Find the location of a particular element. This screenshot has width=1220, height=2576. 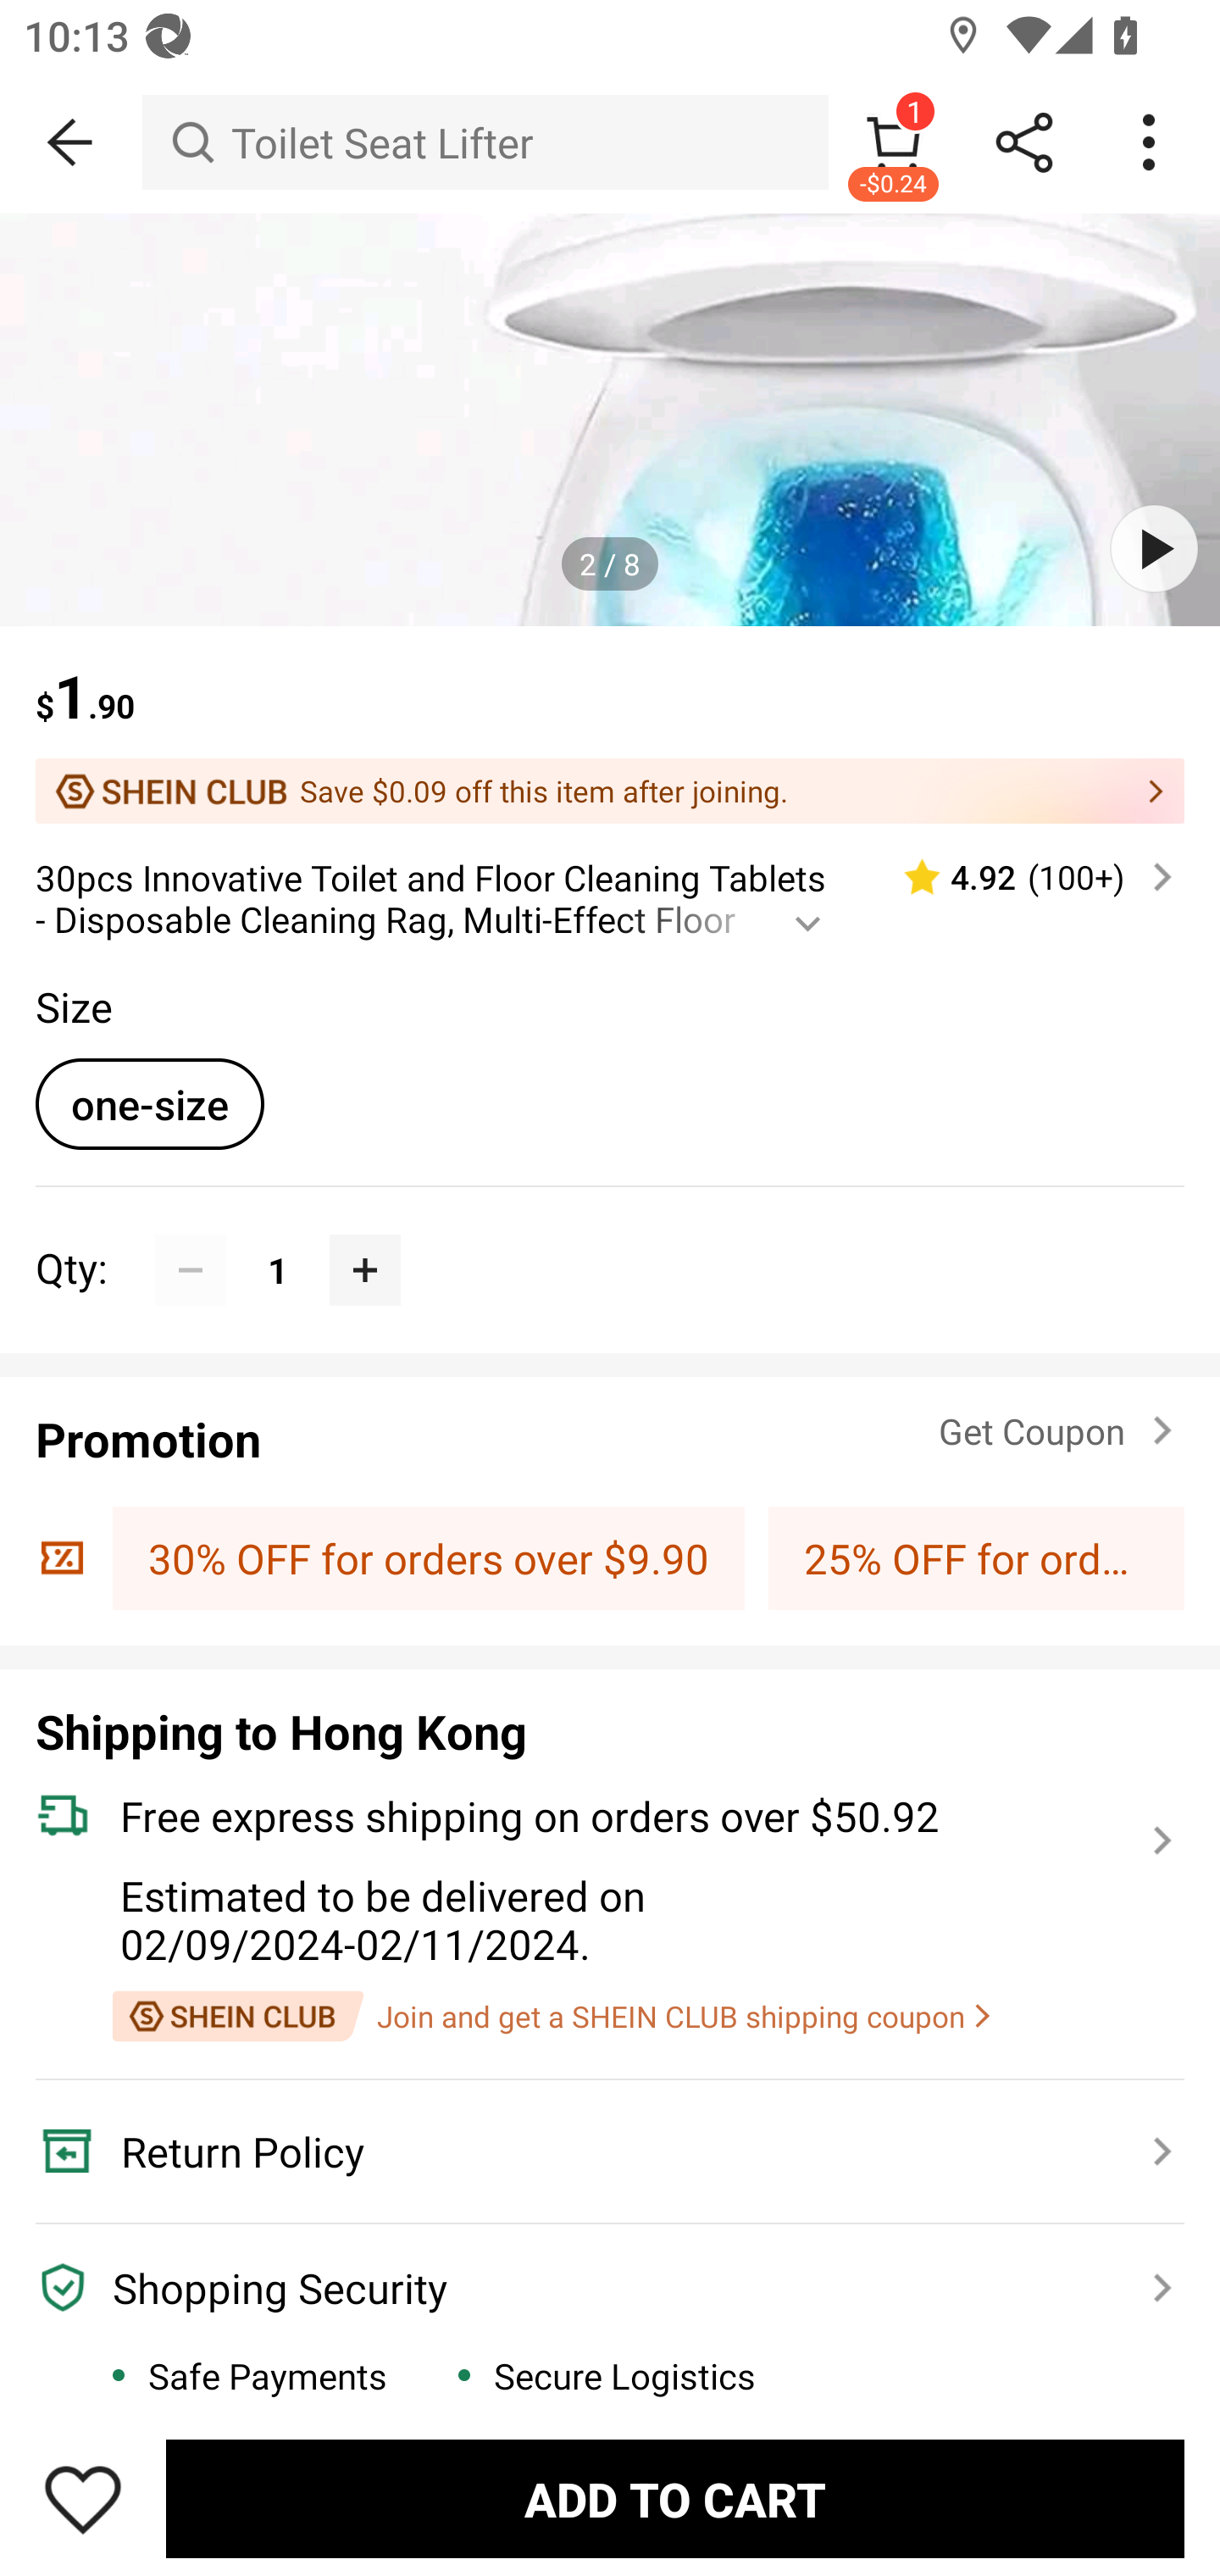

Size is located at coordinates (73, 1007).